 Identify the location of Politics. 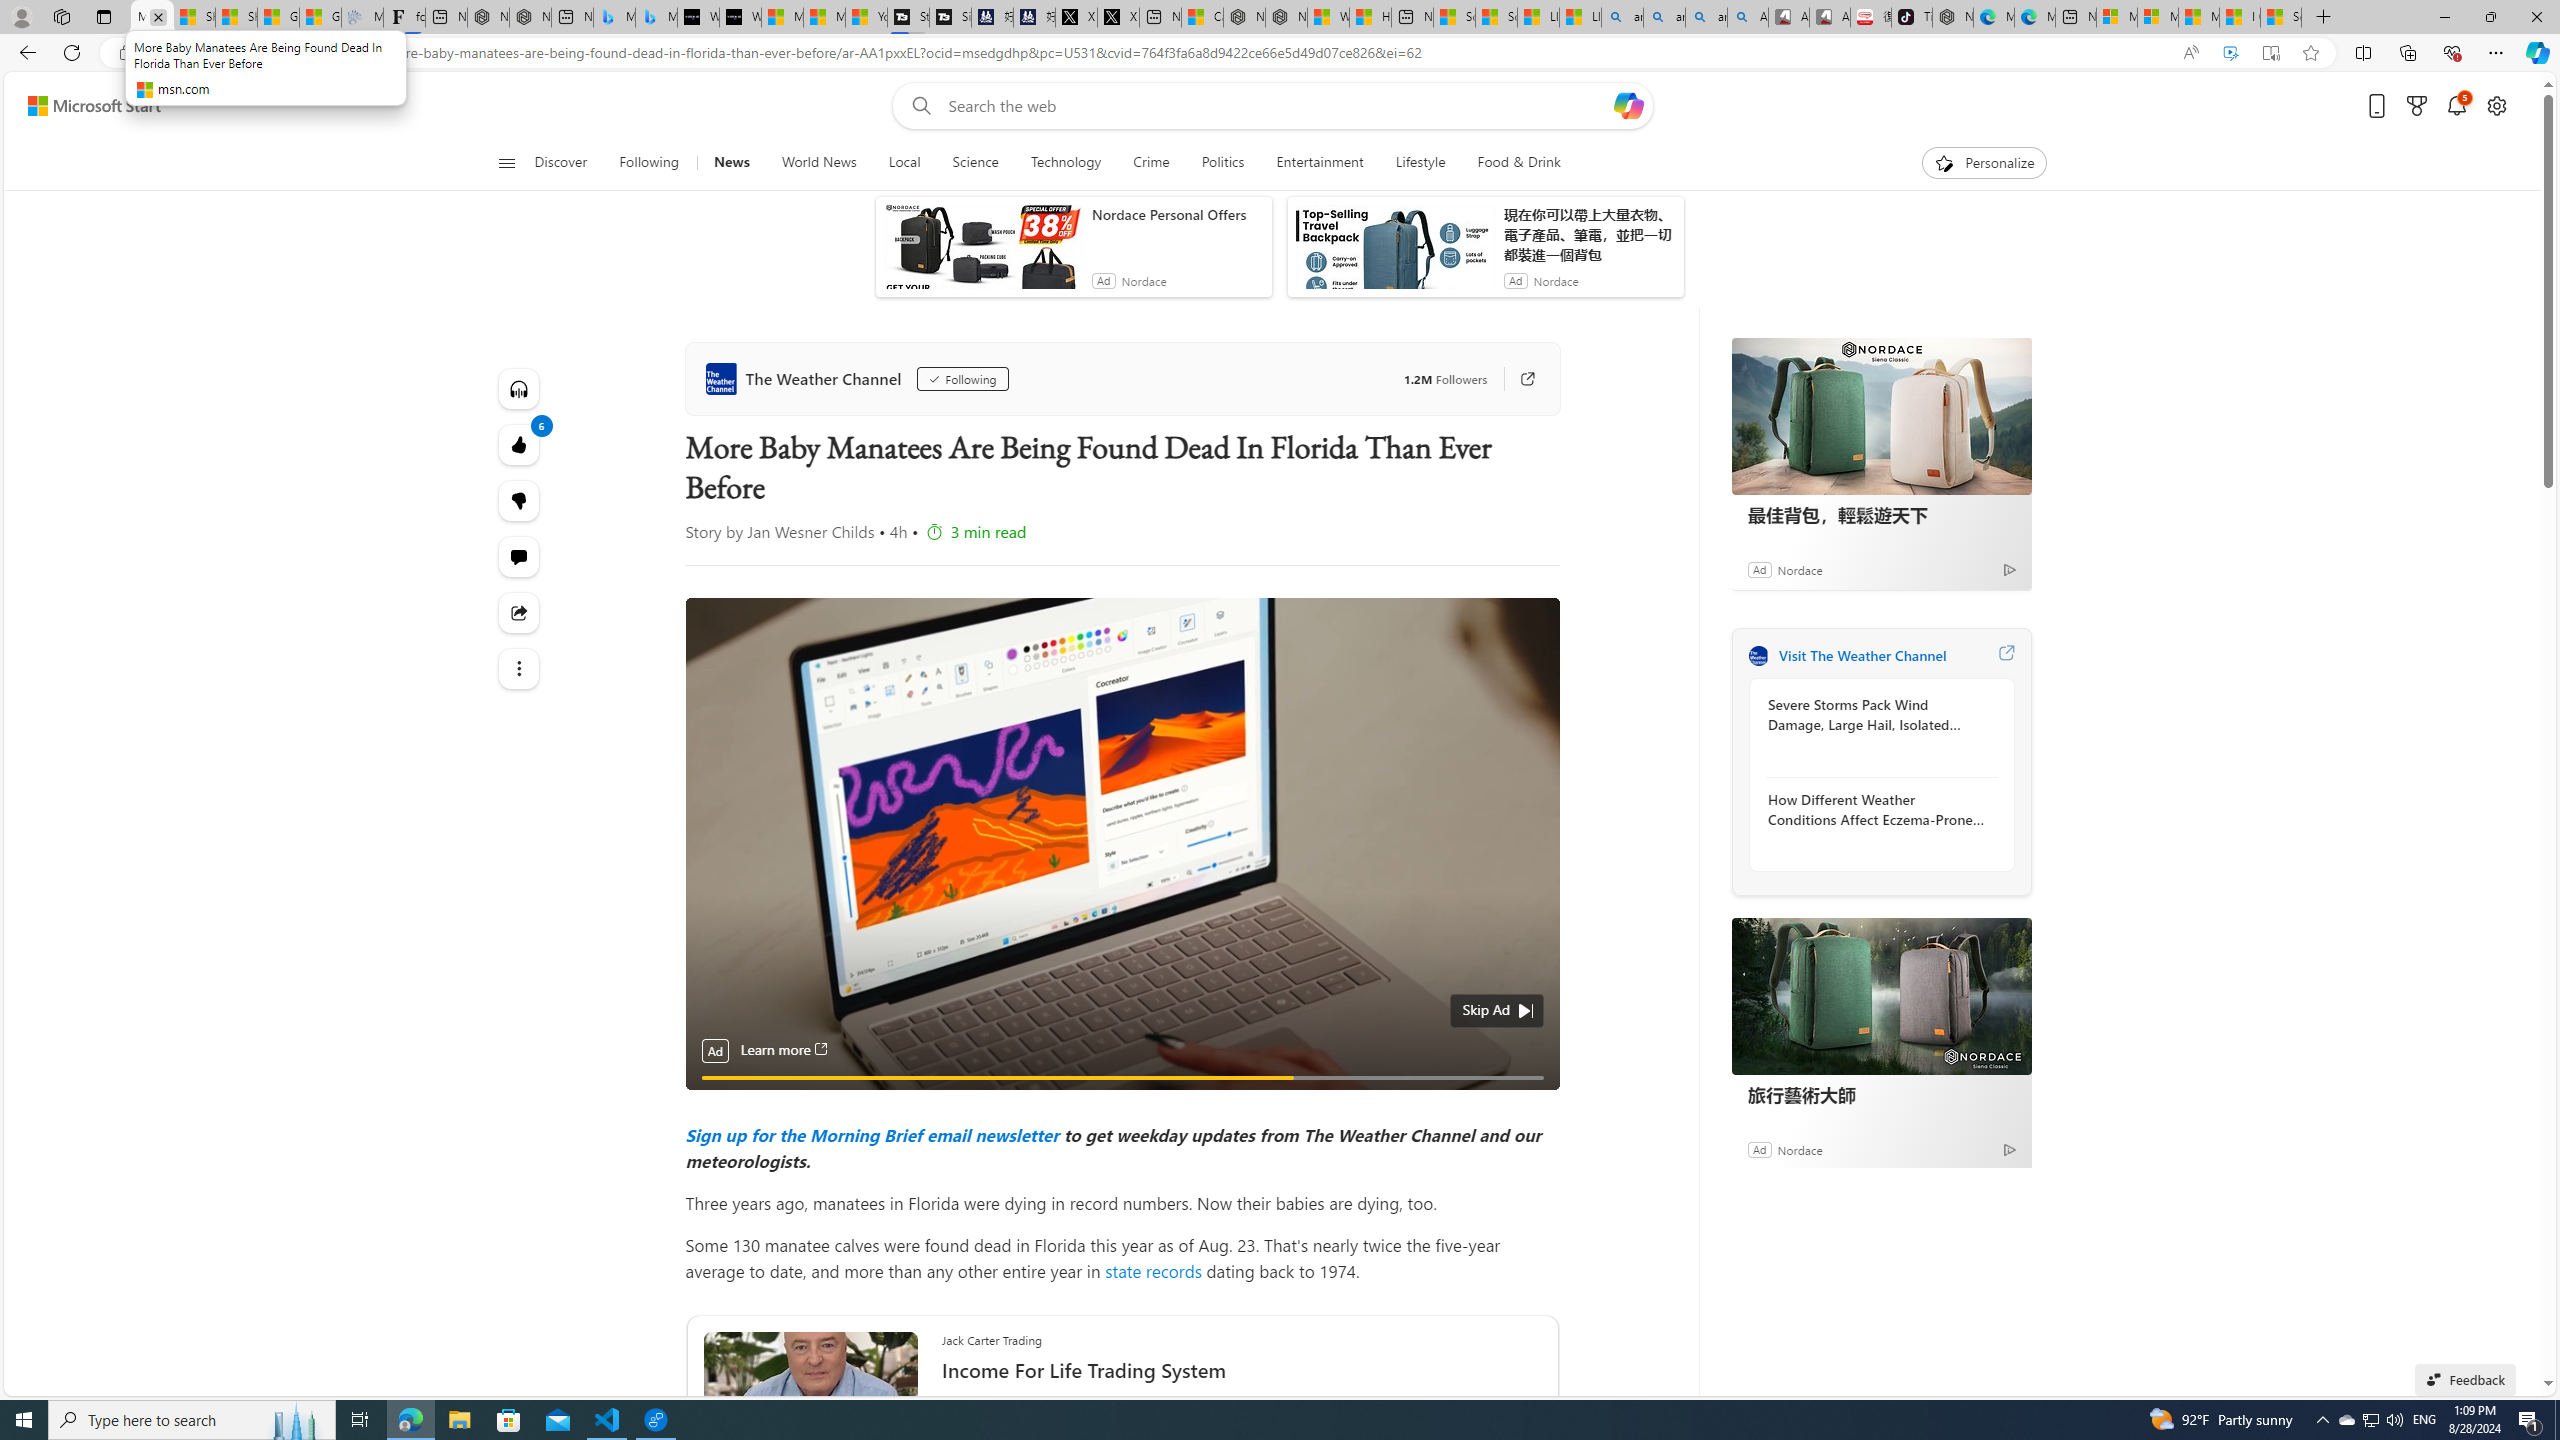
(1224, 163).